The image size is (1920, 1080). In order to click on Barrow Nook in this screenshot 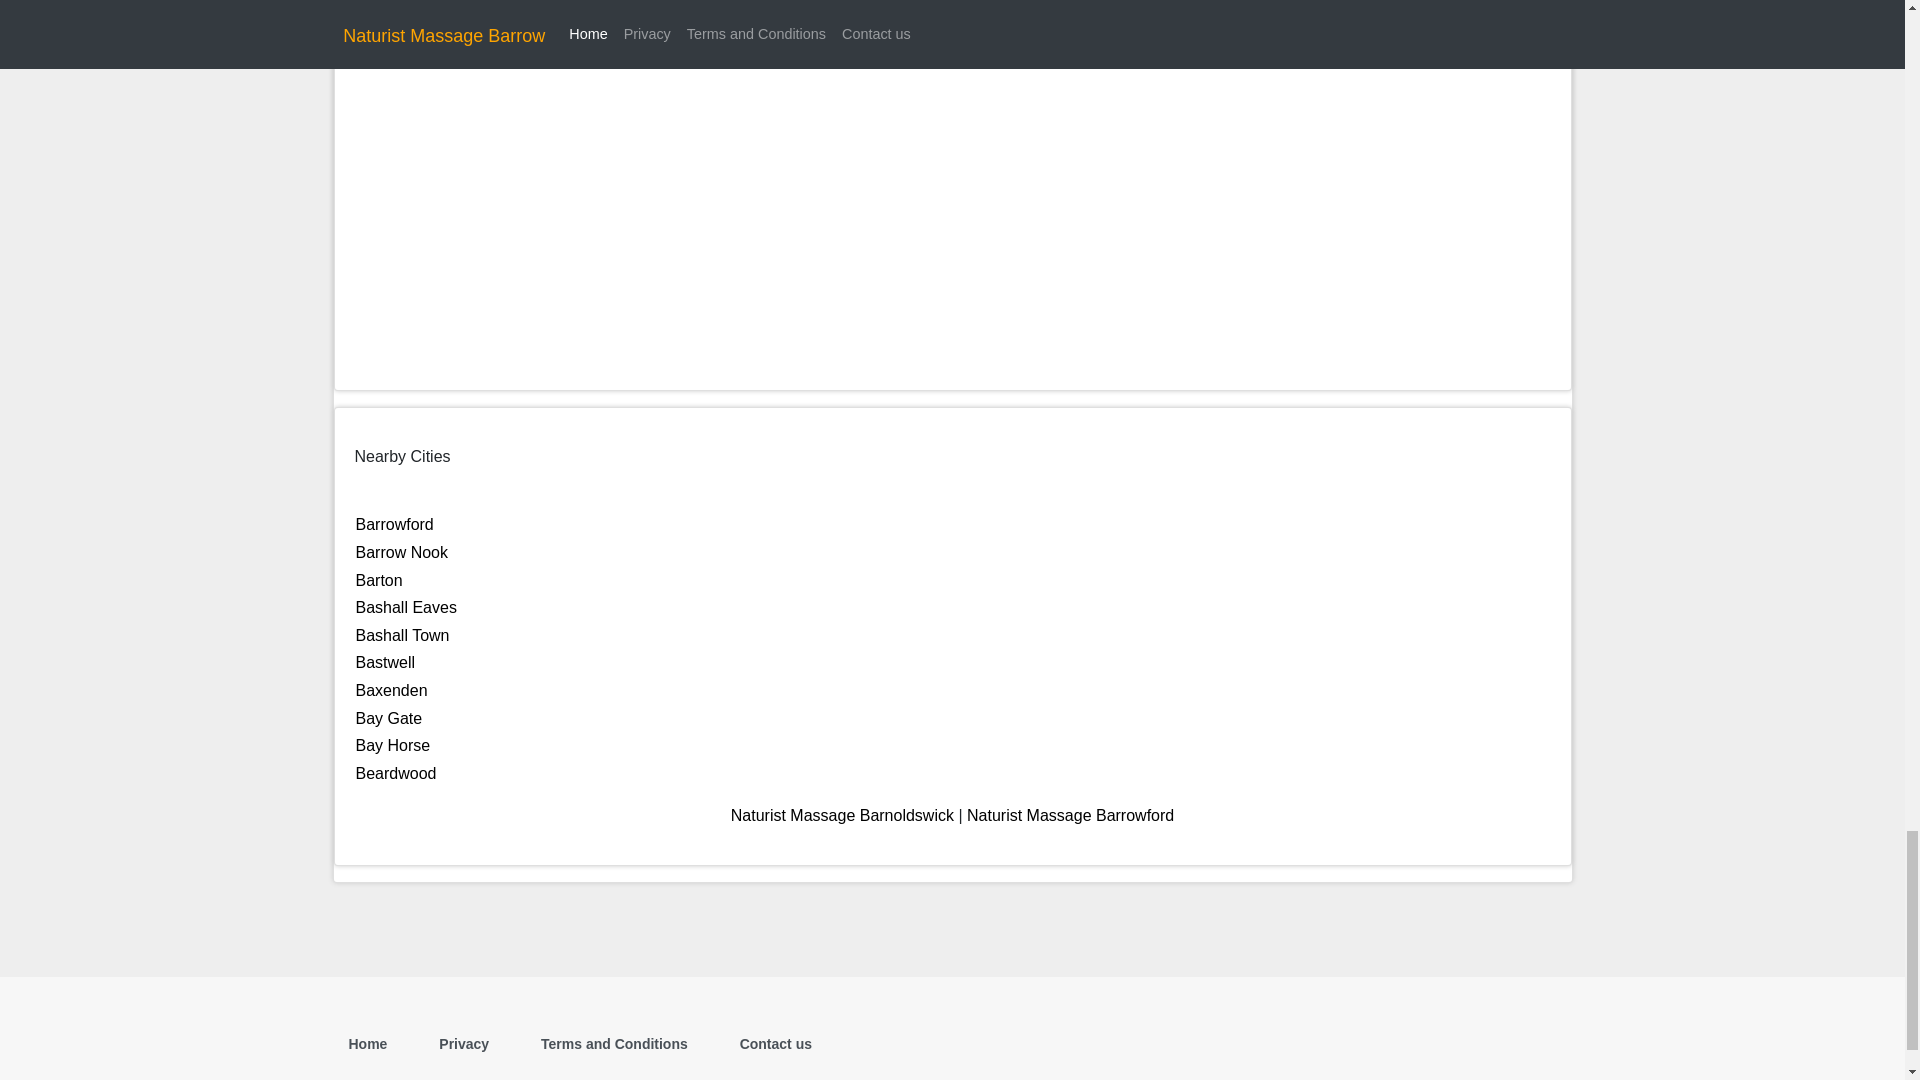, I will do `click(401, 552)`.